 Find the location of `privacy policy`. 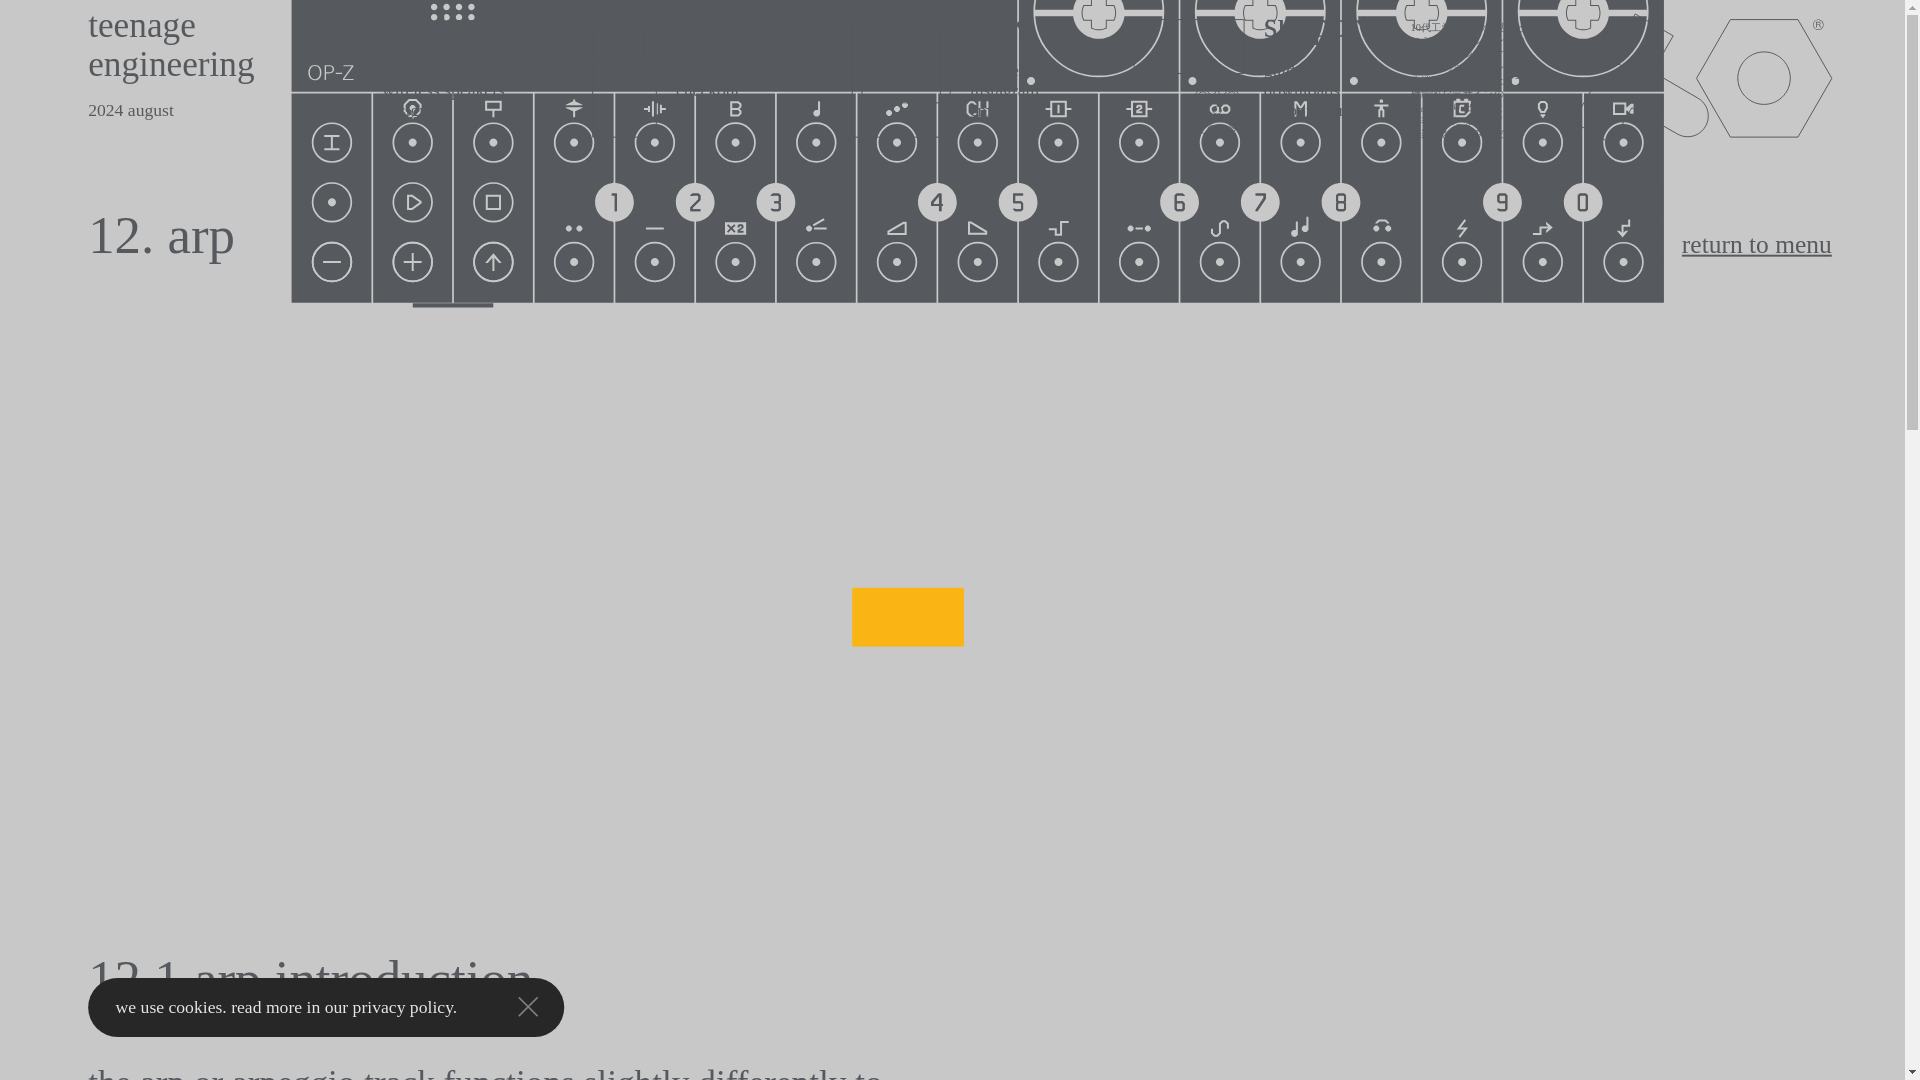

privacy policy is located at coordinates (378, 1002).